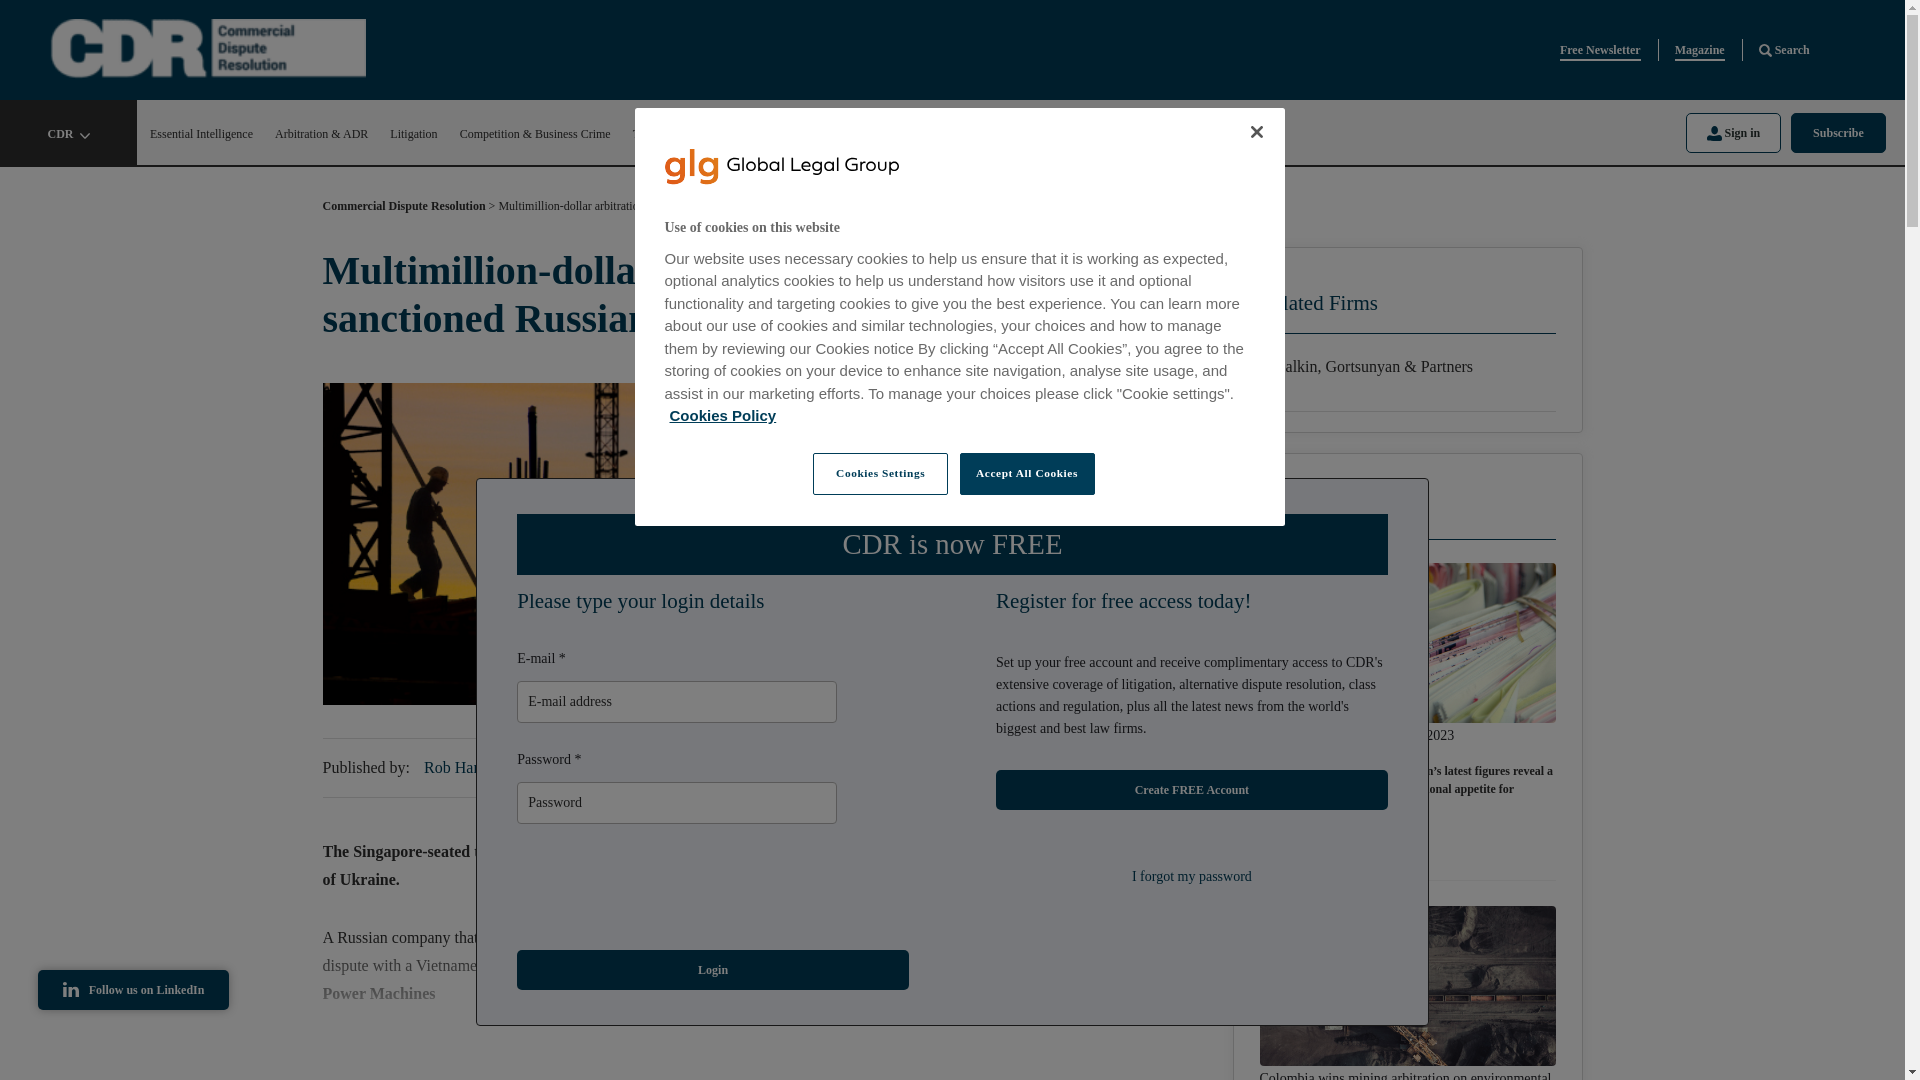  I want to click on Sign in, so click(1733, 132).